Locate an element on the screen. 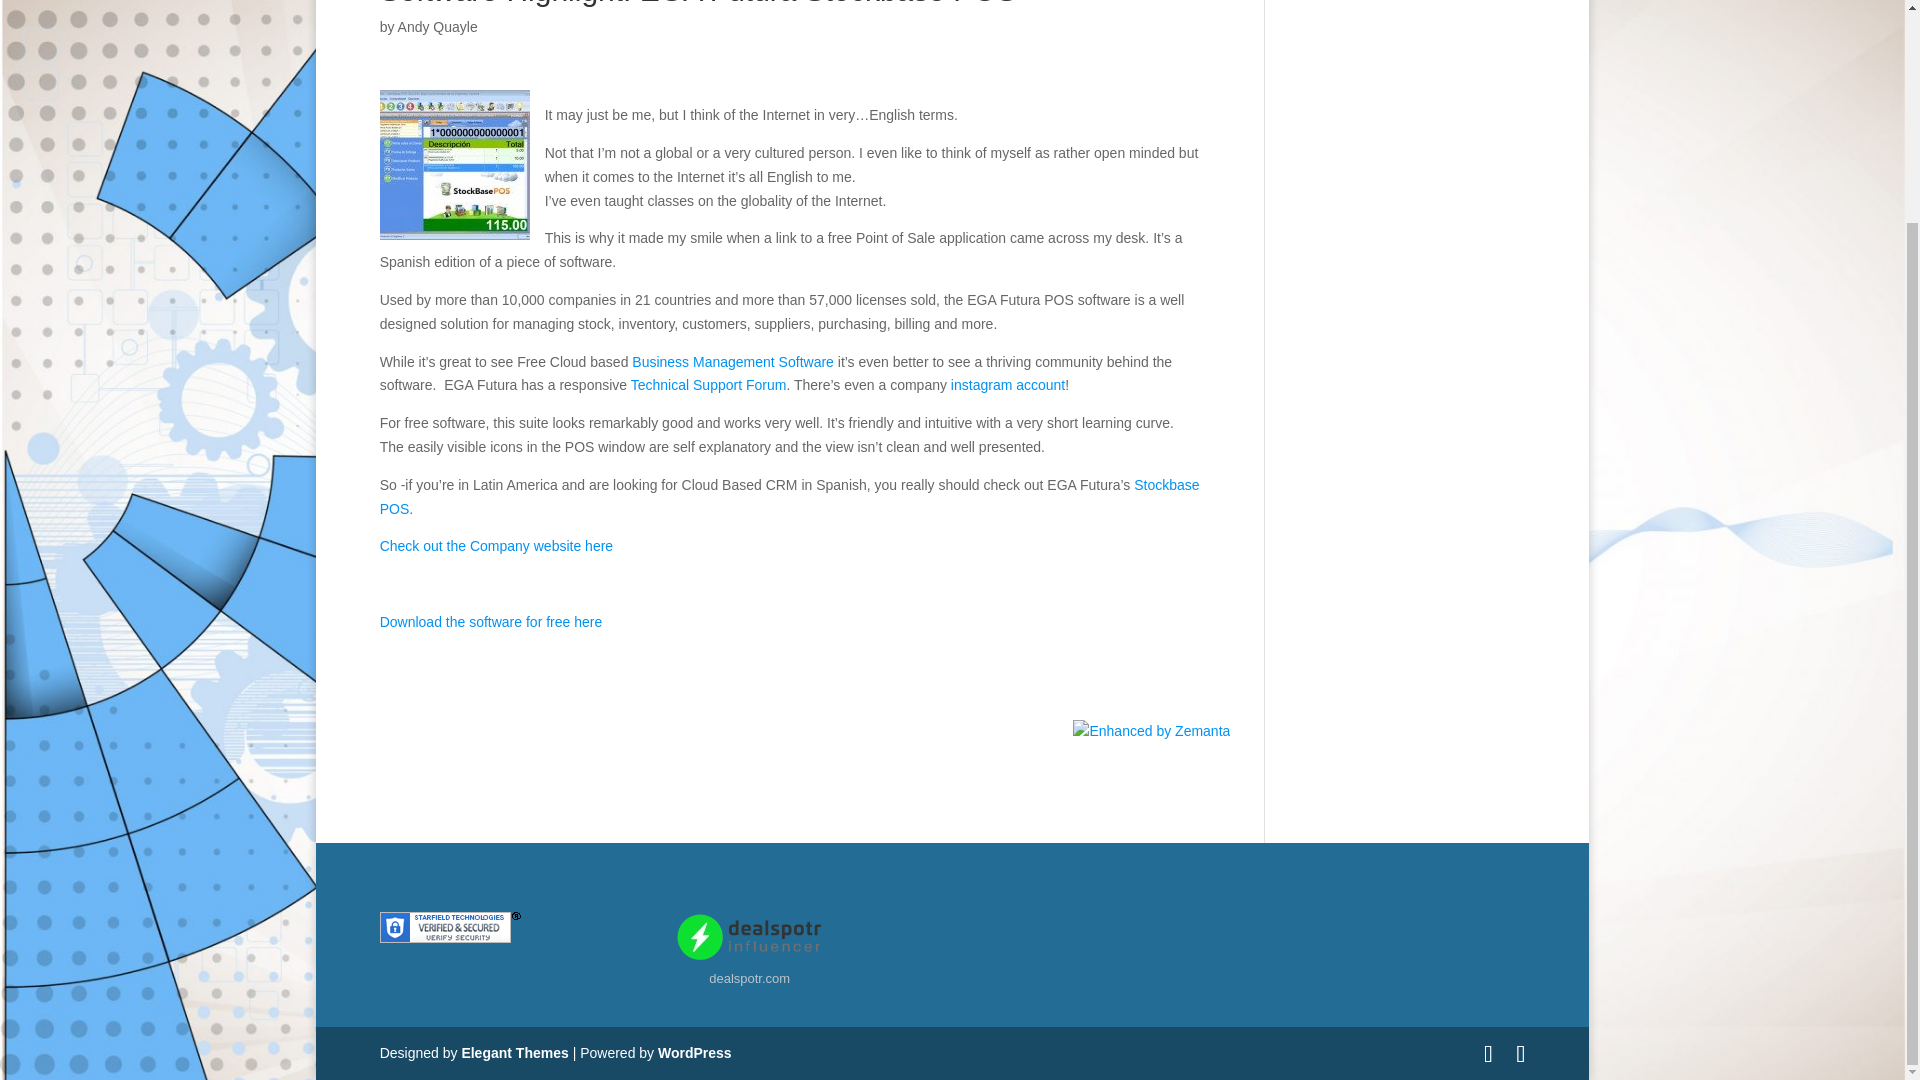  Download the software for free here is located at coordinates (491, 622).